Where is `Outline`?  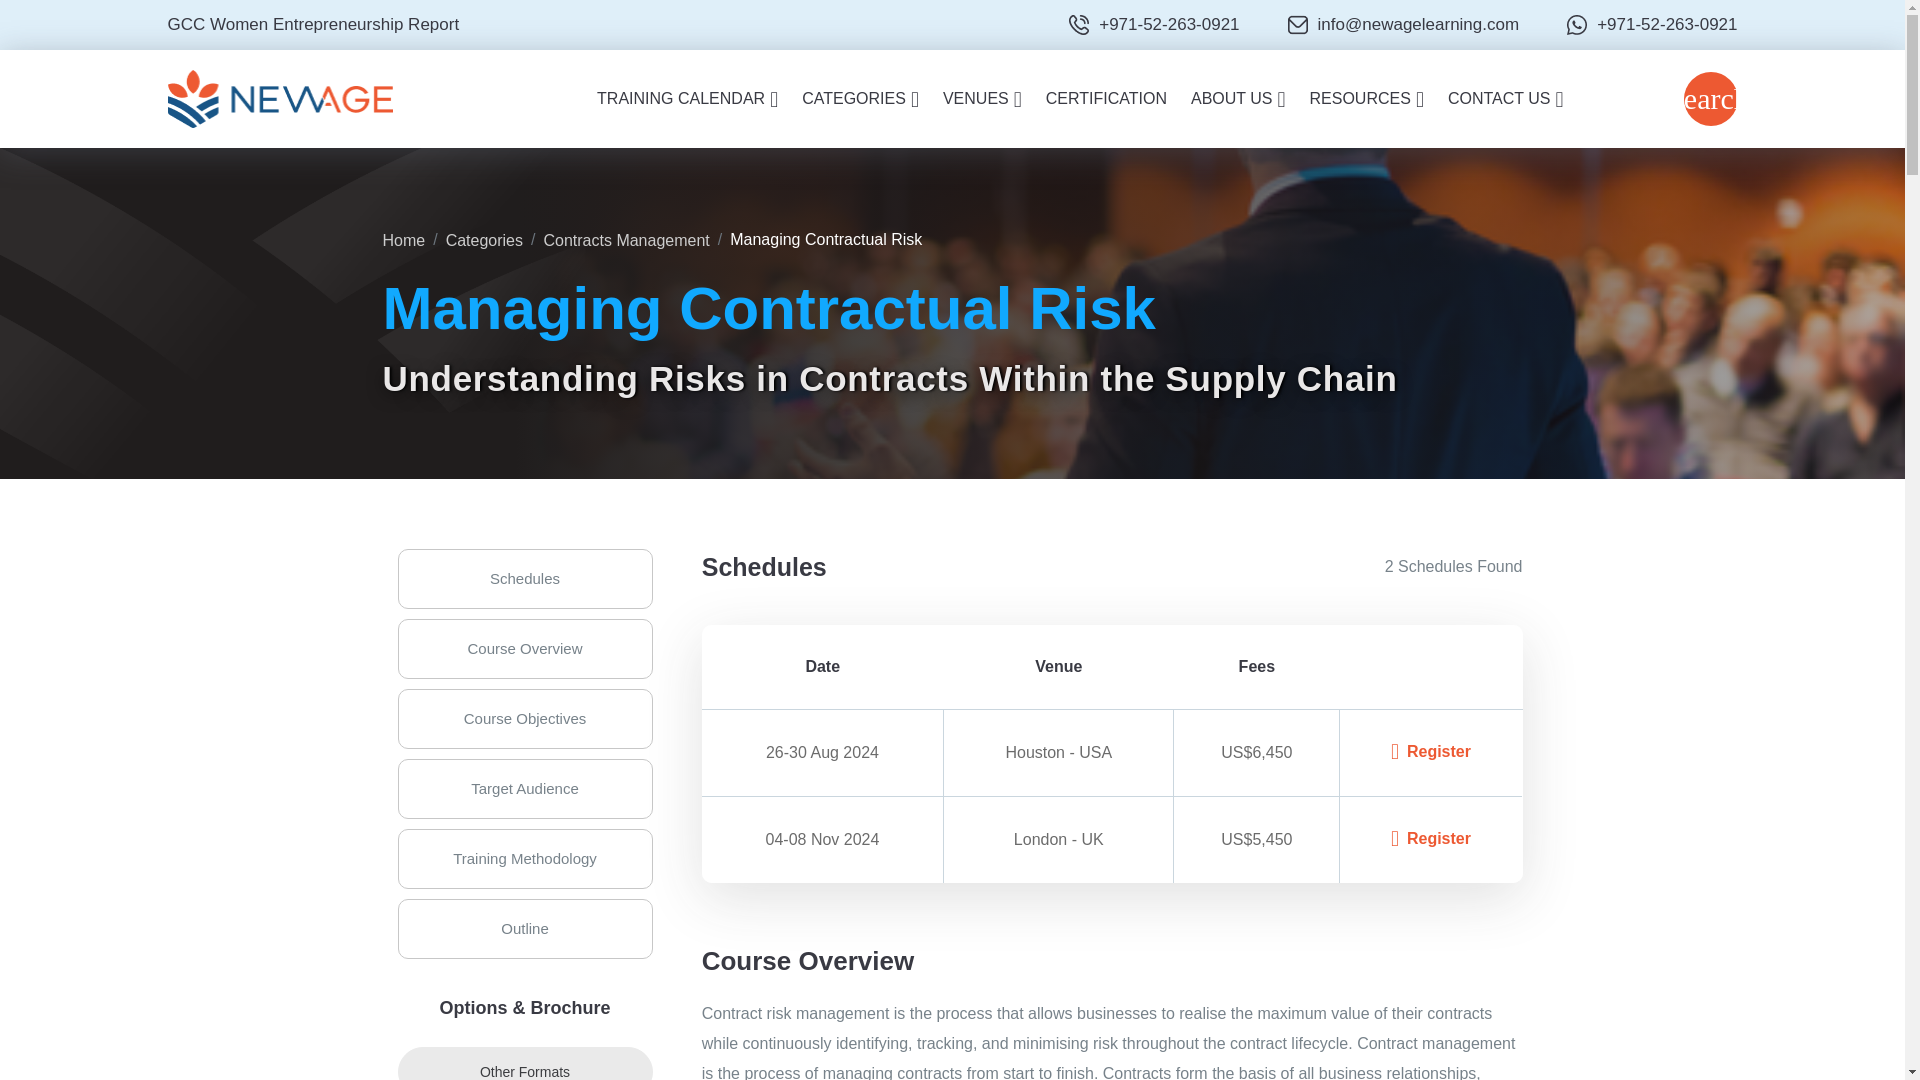
Outline is located at coordinates (524, 928).